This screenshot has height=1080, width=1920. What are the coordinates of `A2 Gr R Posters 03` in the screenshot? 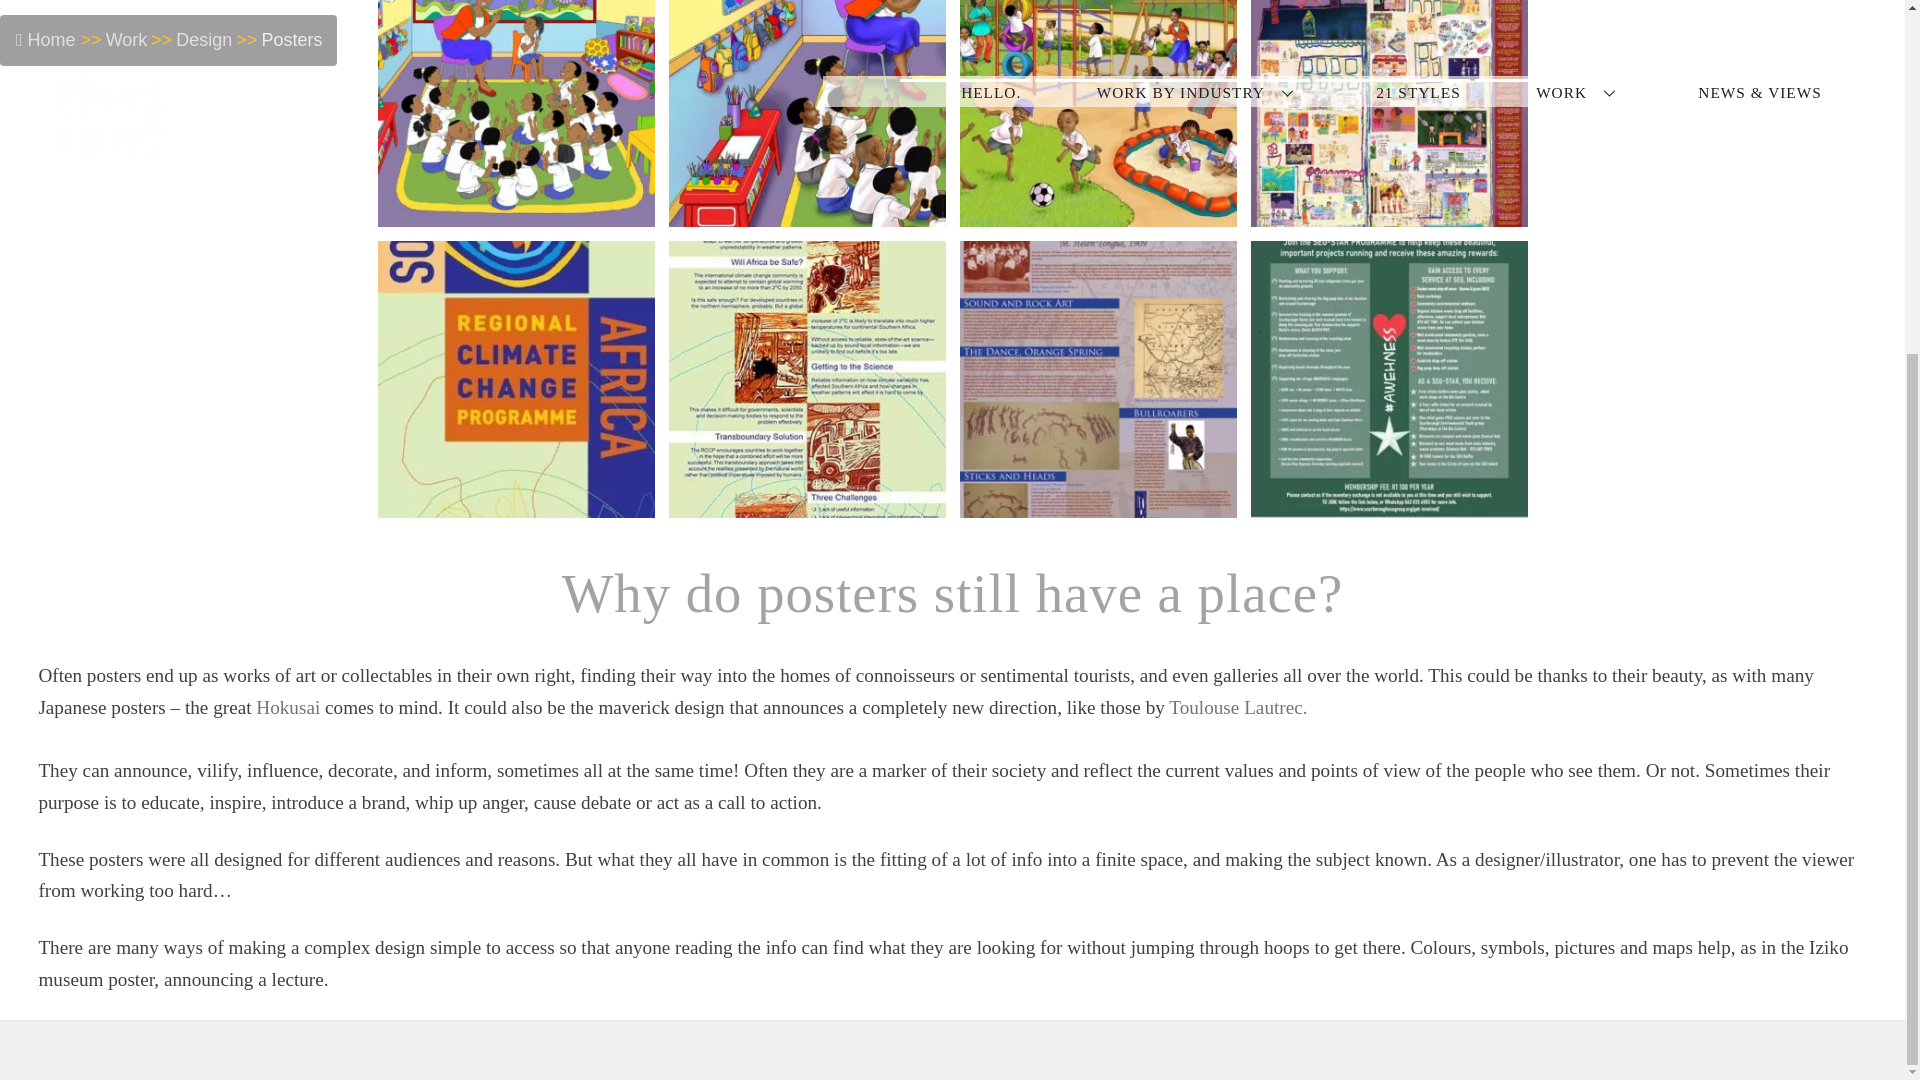 It's located at (1098, 113).